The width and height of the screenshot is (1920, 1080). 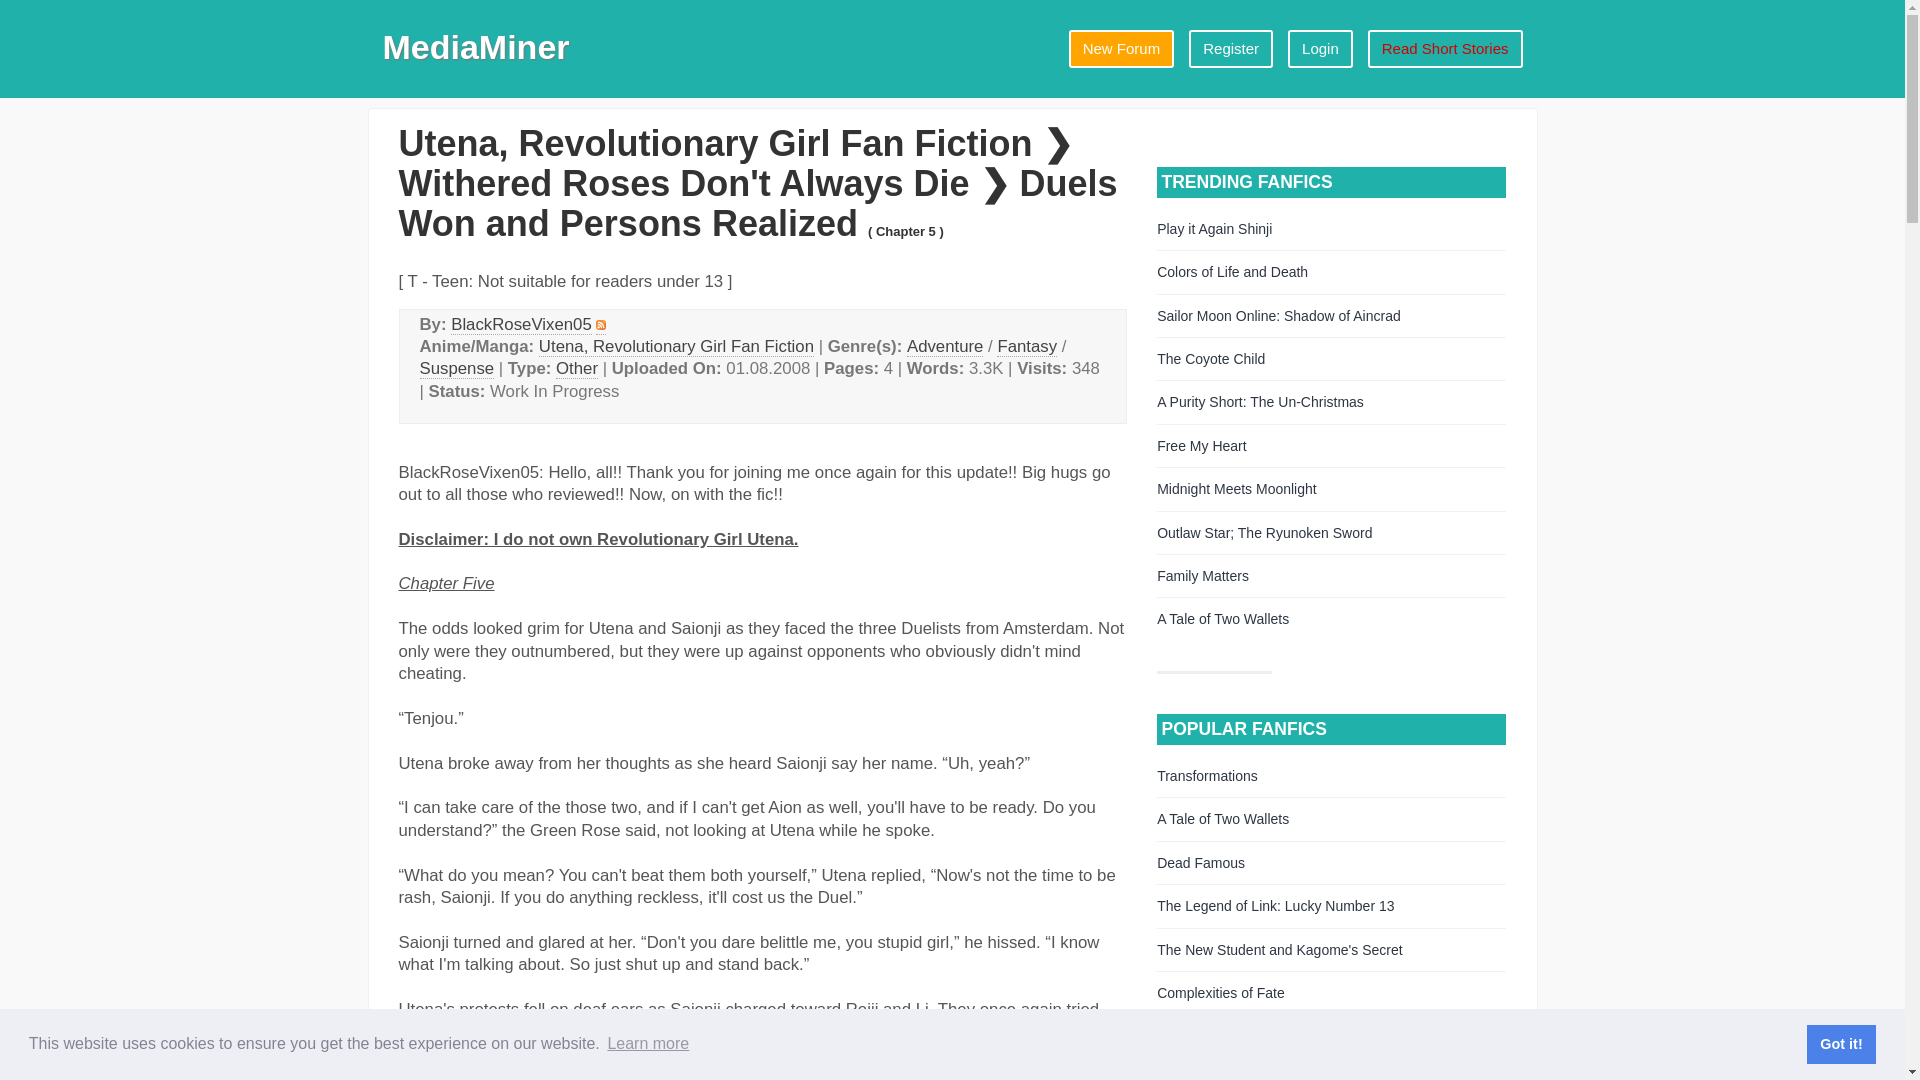 I want to click on Transformations, so click(x=1207, y=776).